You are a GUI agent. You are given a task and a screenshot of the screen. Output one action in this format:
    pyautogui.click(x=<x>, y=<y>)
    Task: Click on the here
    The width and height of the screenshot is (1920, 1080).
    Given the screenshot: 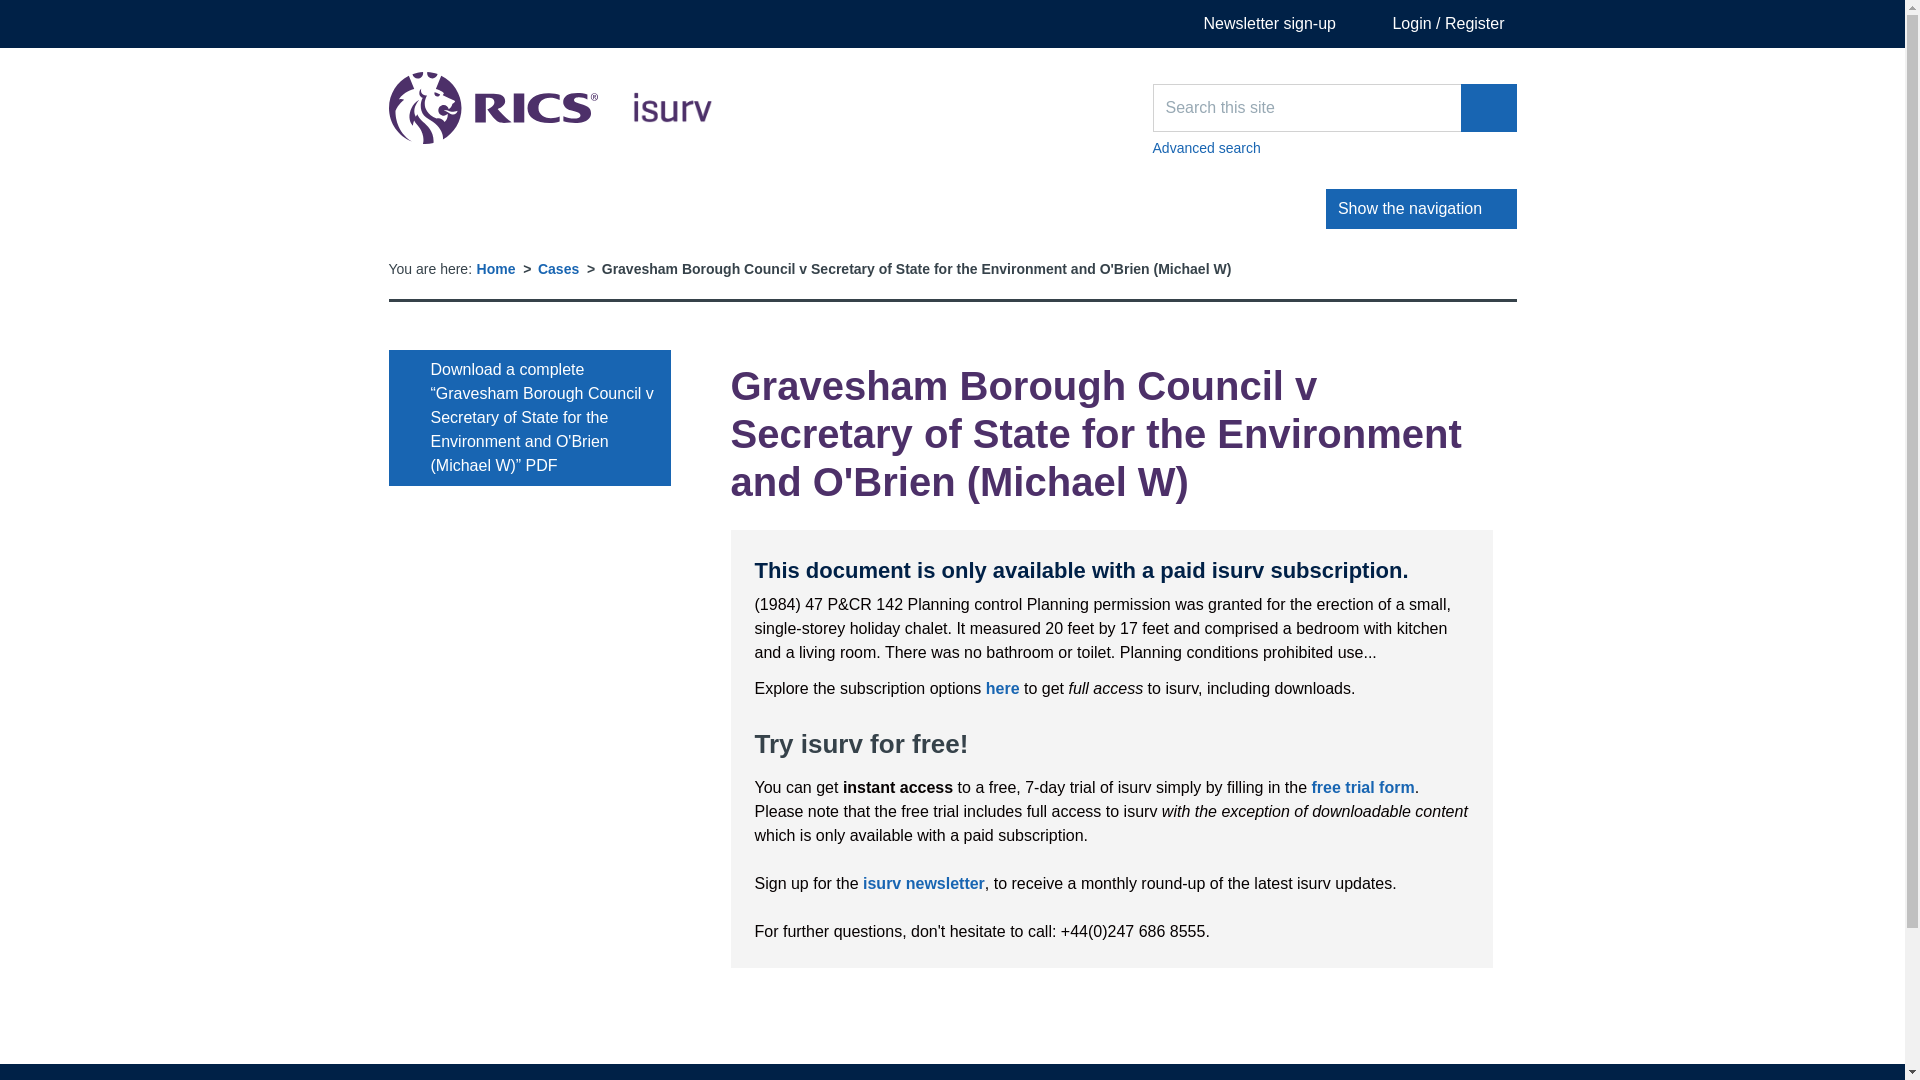 What is the action you would take?
    pyautogui.click(x=1002, y=688)
    